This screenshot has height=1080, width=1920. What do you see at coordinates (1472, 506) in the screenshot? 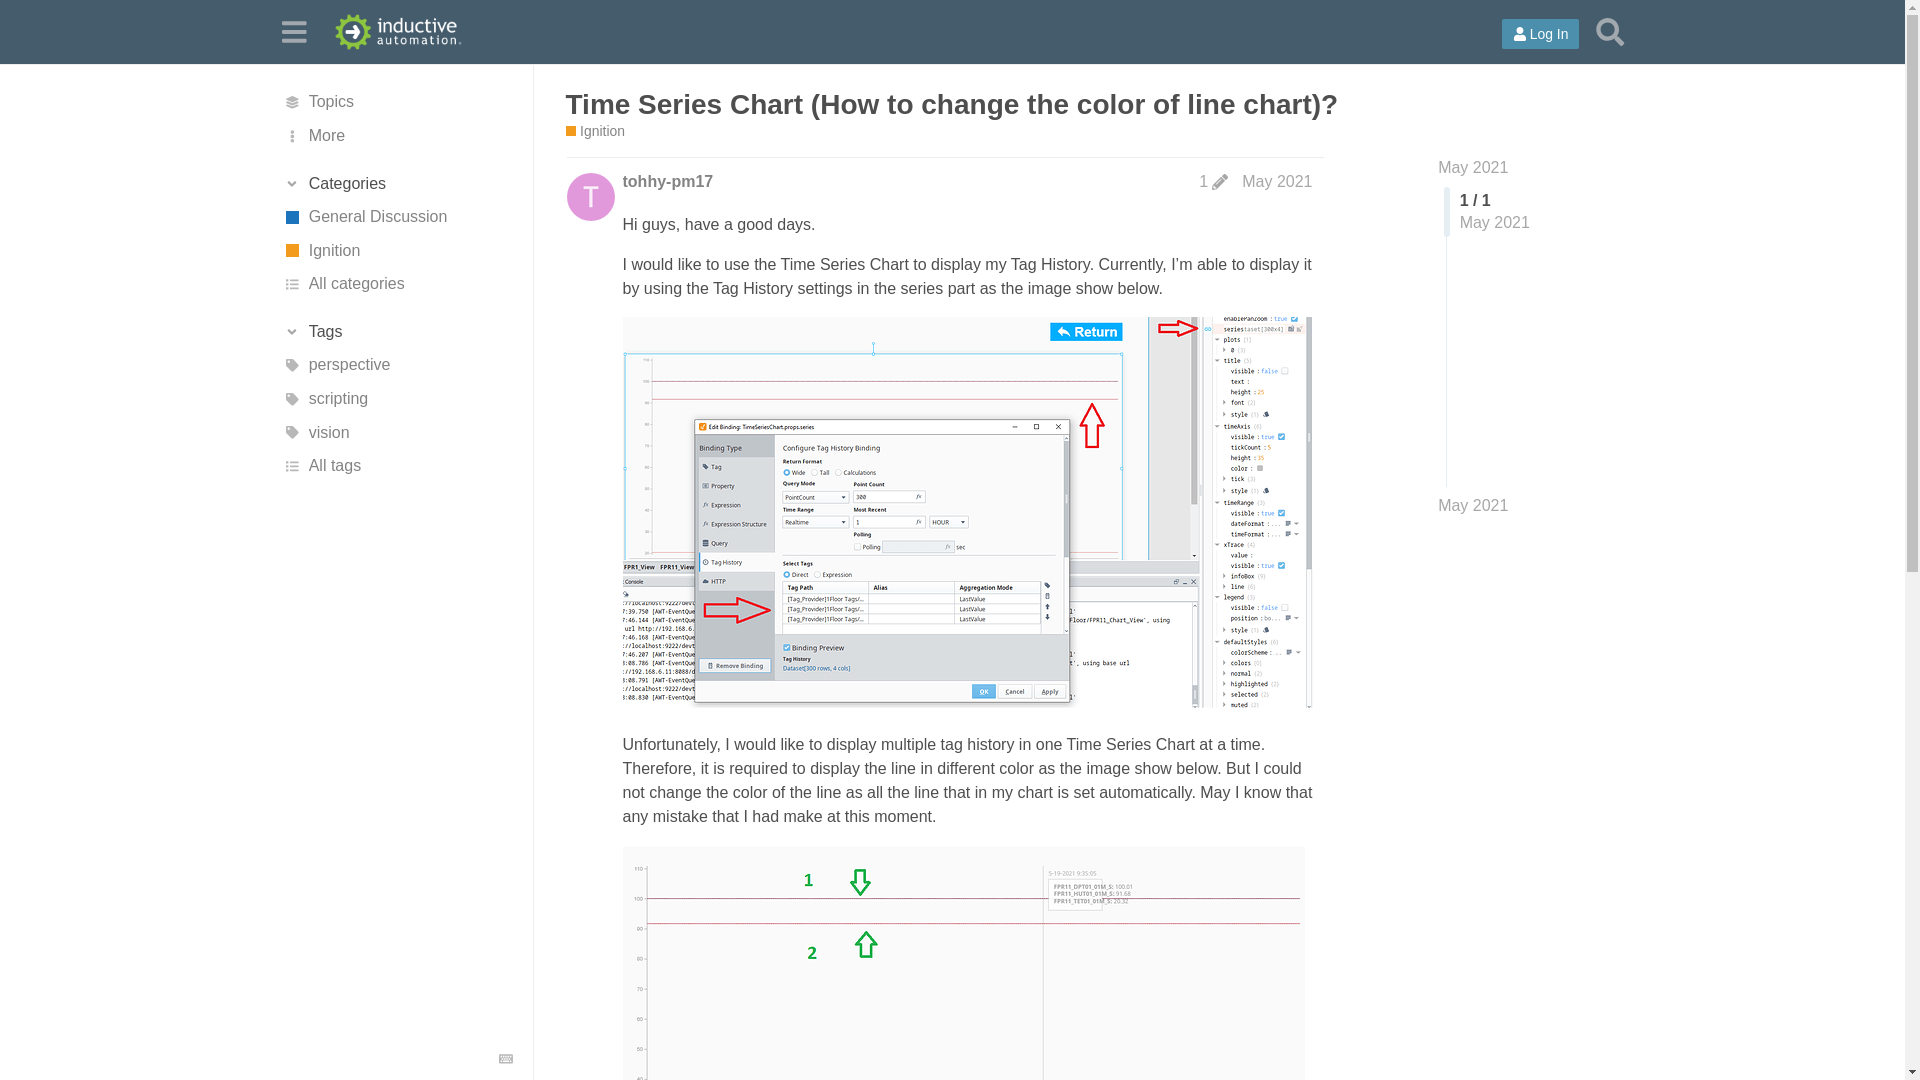
I see `May 2021` at bounding box center [1472, 506].